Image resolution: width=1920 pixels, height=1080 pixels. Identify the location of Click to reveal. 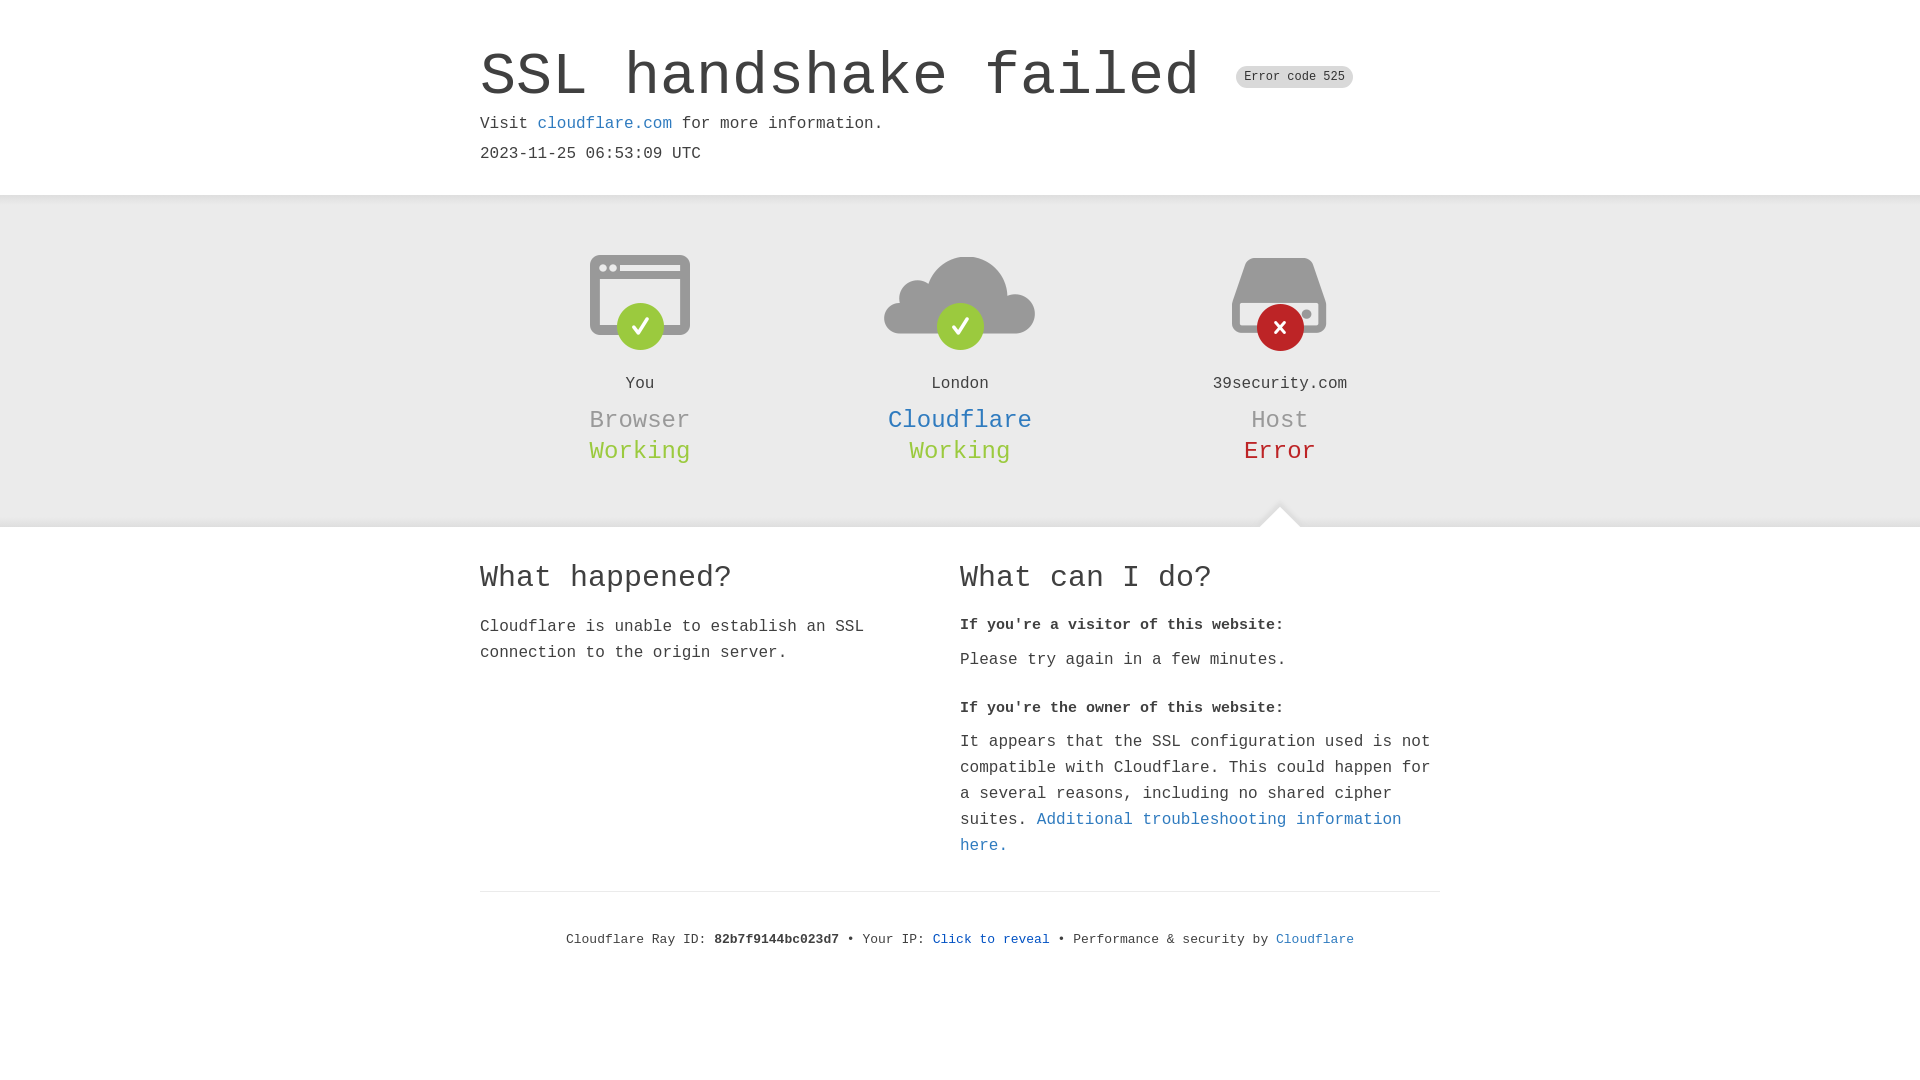
(992, 940).